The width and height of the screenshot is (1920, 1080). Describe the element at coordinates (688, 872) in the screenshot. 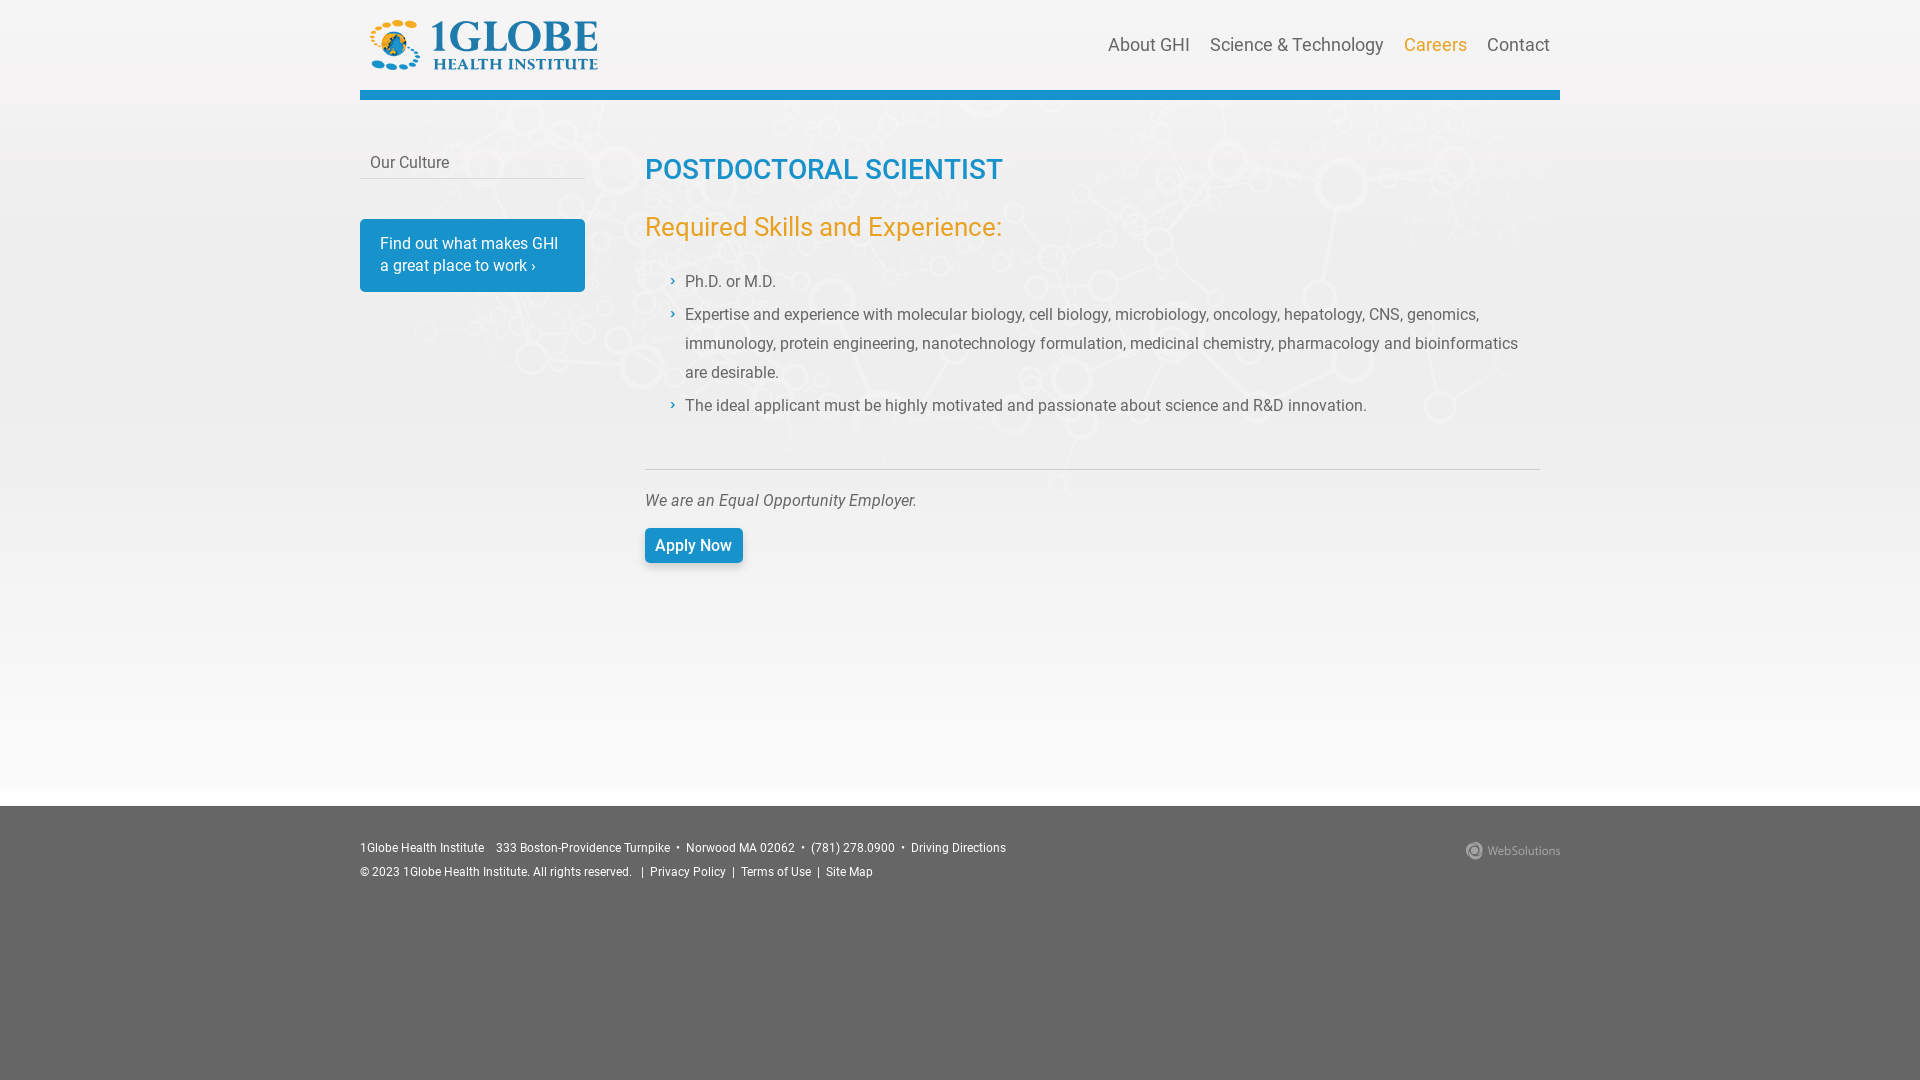

I see `Privacy Policy` at that location.